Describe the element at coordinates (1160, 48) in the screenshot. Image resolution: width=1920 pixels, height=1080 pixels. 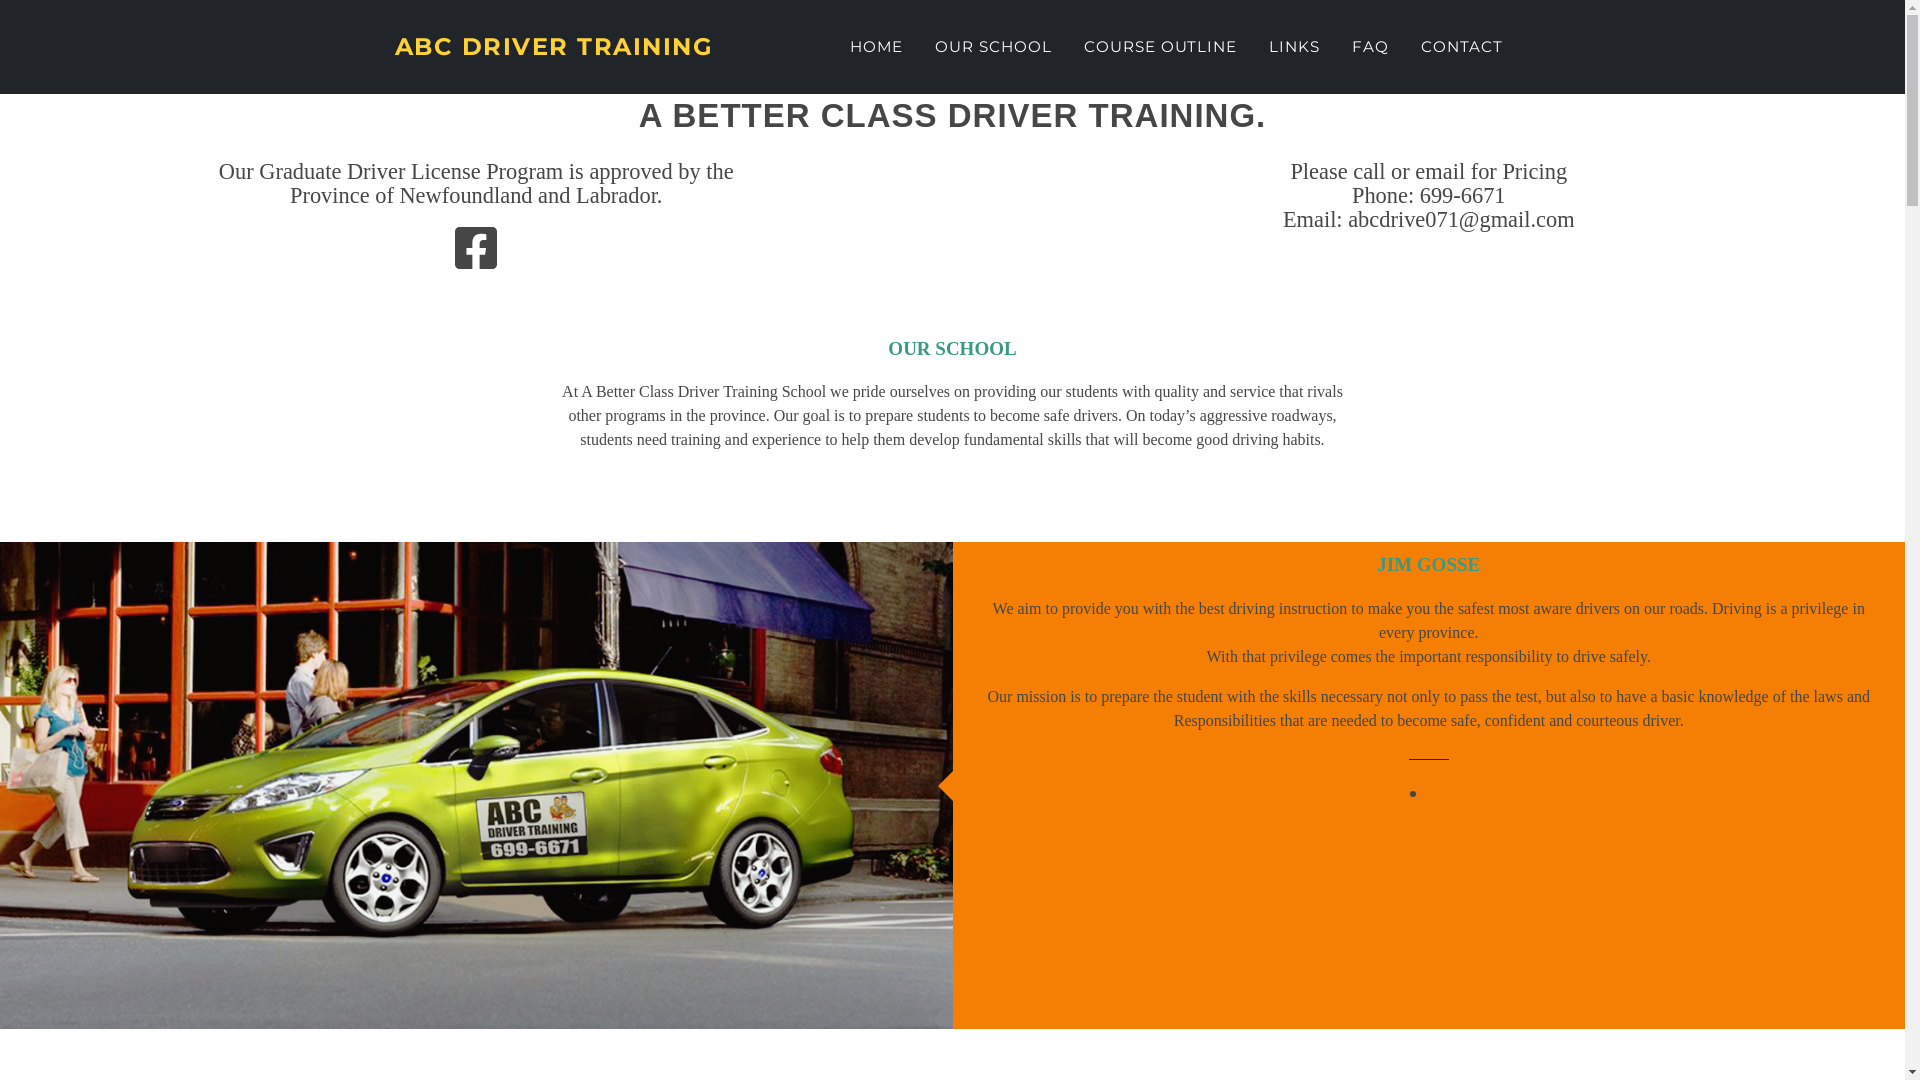
I see `COURSE OUTLINE` at that location.